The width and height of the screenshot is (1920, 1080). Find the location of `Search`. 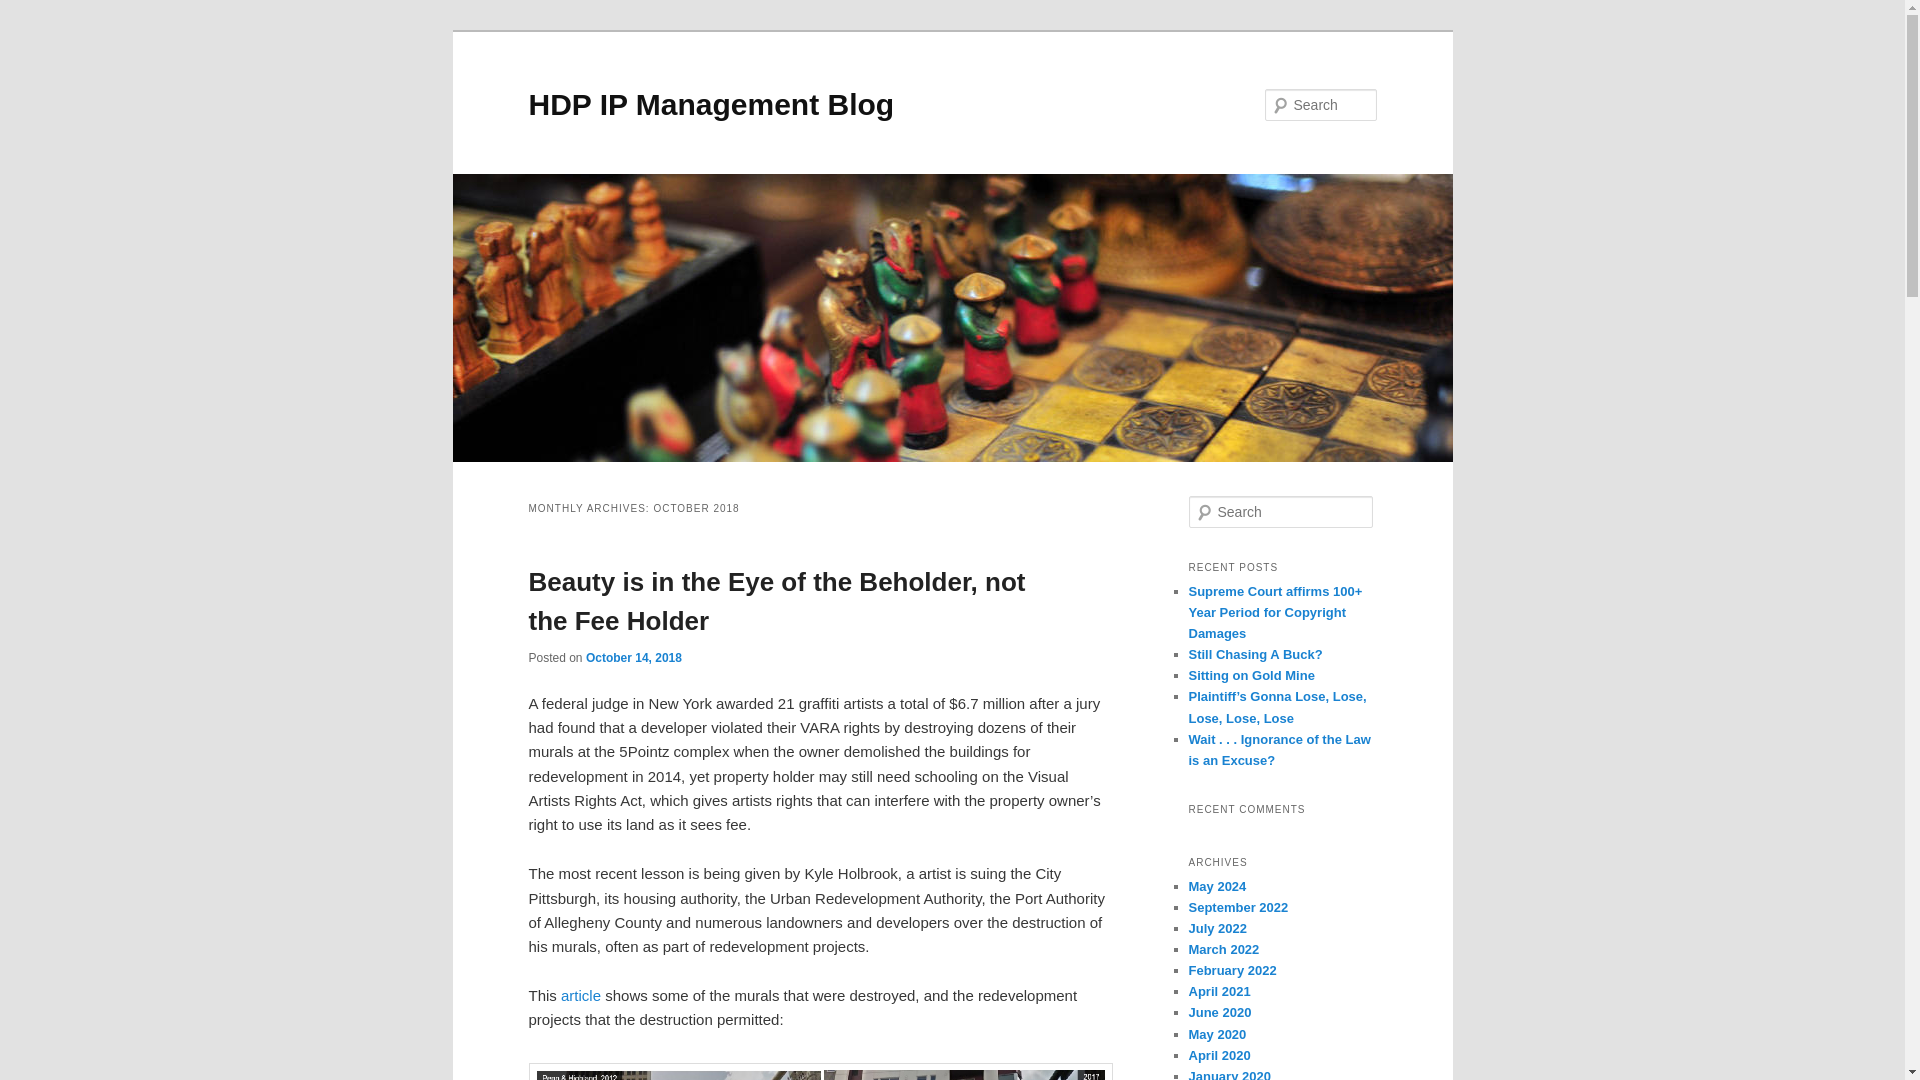

Search is located at coordinates (32, 11).